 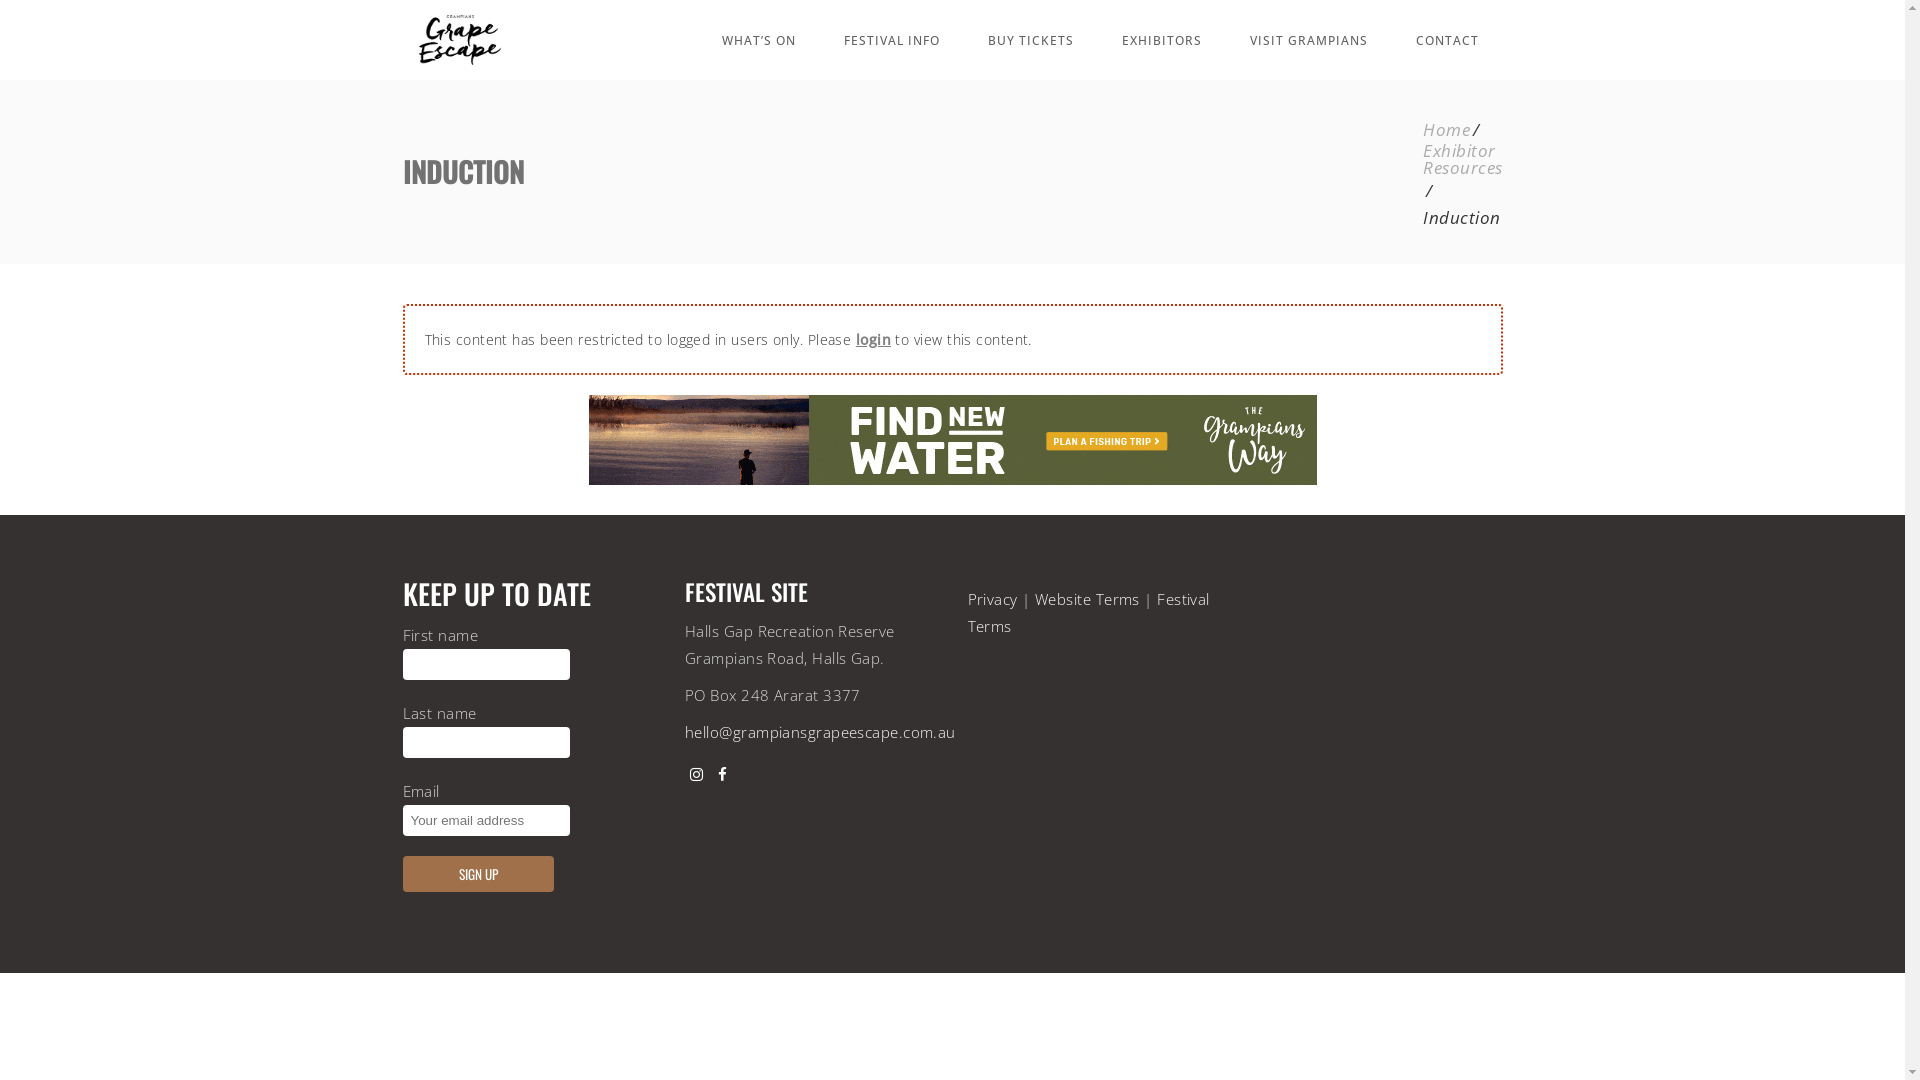 I want to click on Home, so click(x=1446, y=130).